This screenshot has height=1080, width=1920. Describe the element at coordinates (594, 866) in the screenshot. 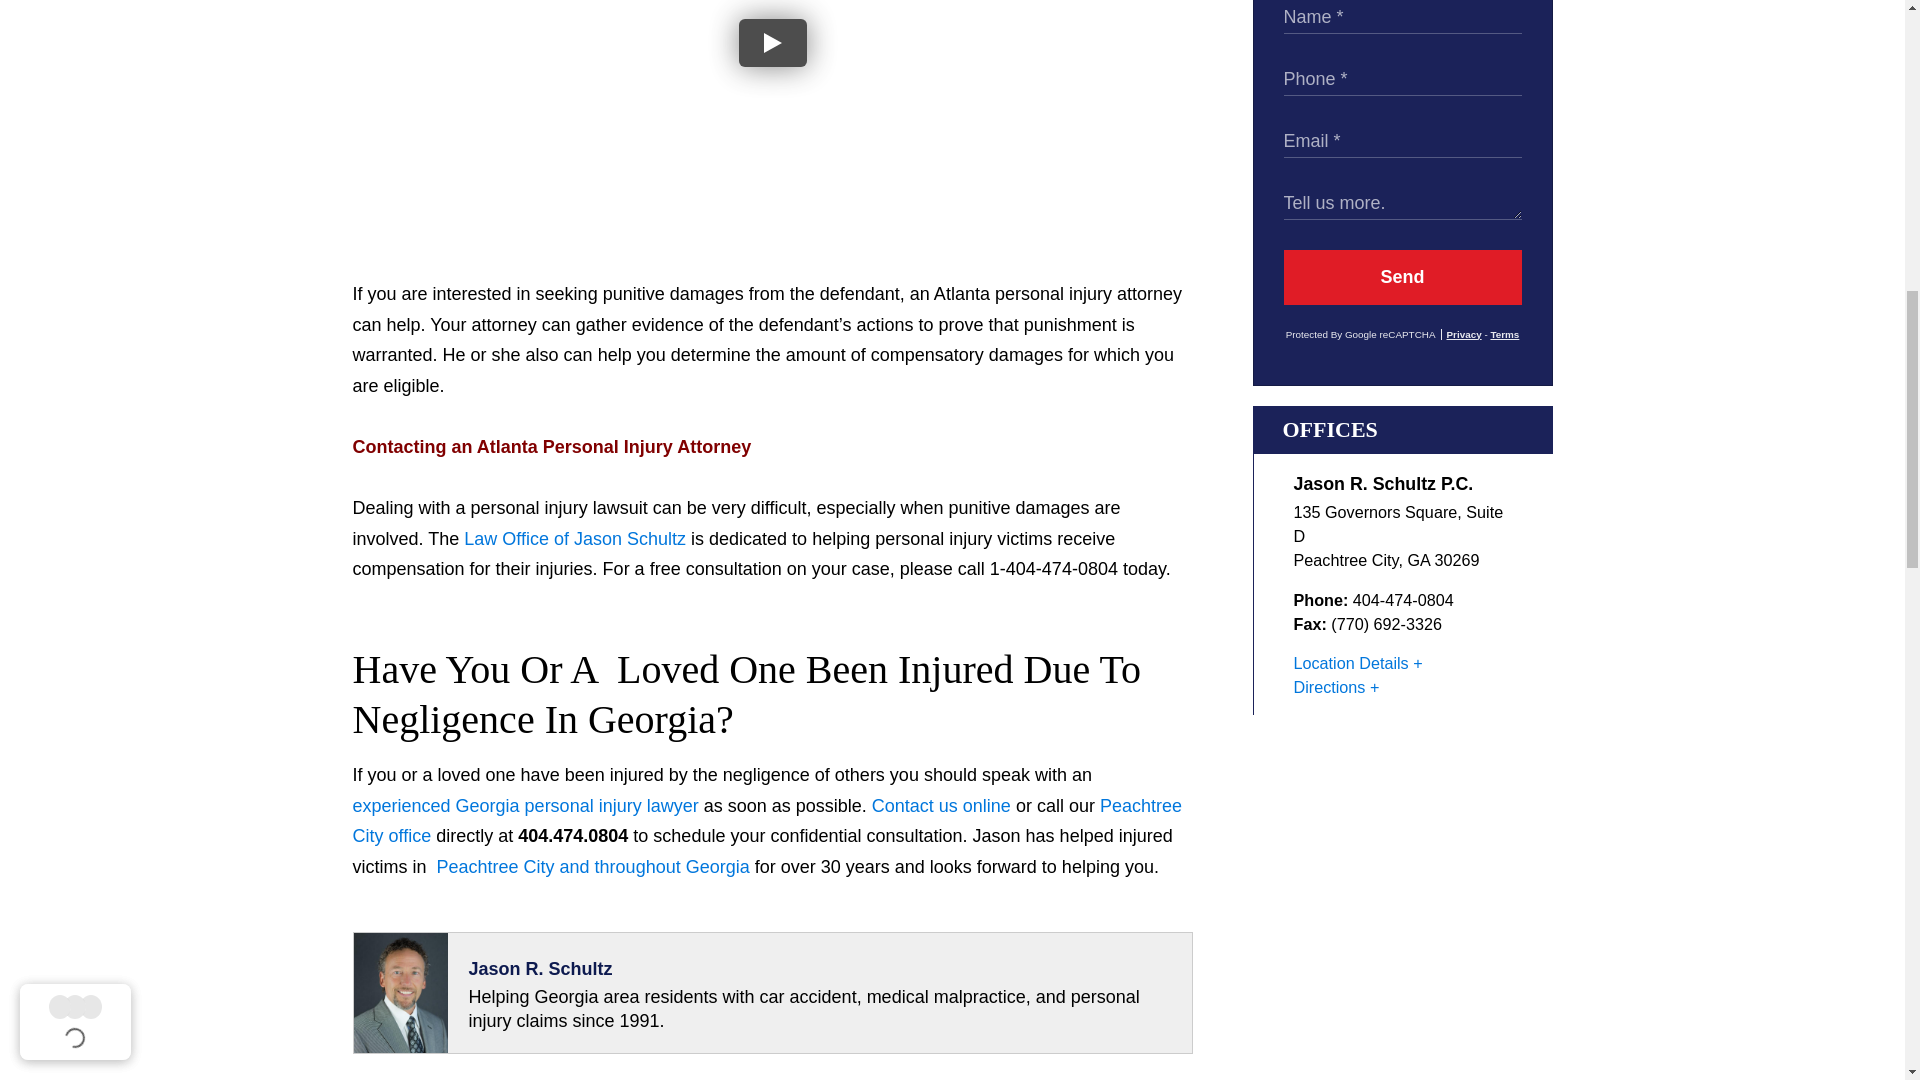

I see `Peachtree City and throughout Georgia` at that location.